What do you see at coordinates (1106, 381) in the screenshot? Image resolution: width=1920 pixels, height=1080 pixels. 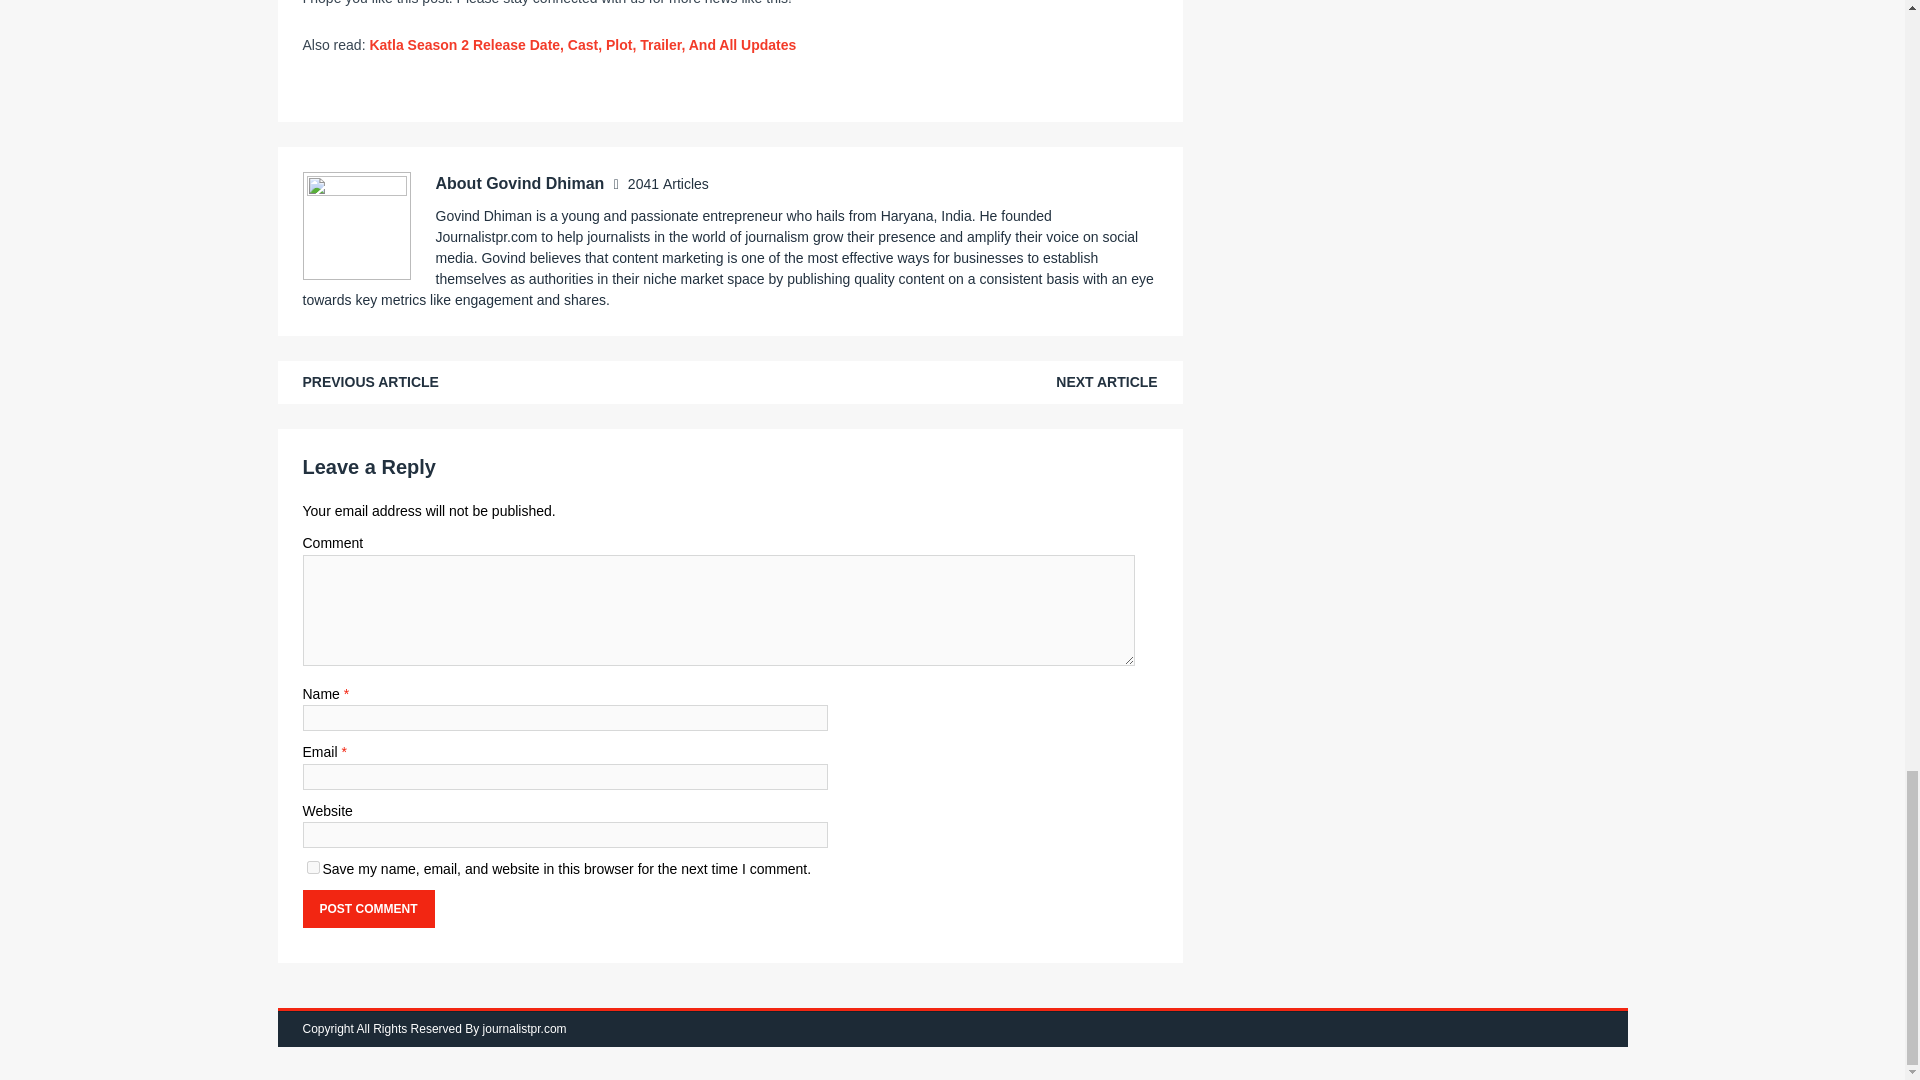 I see `NEXT ARTICLE` at bounding box center [1106, 381].